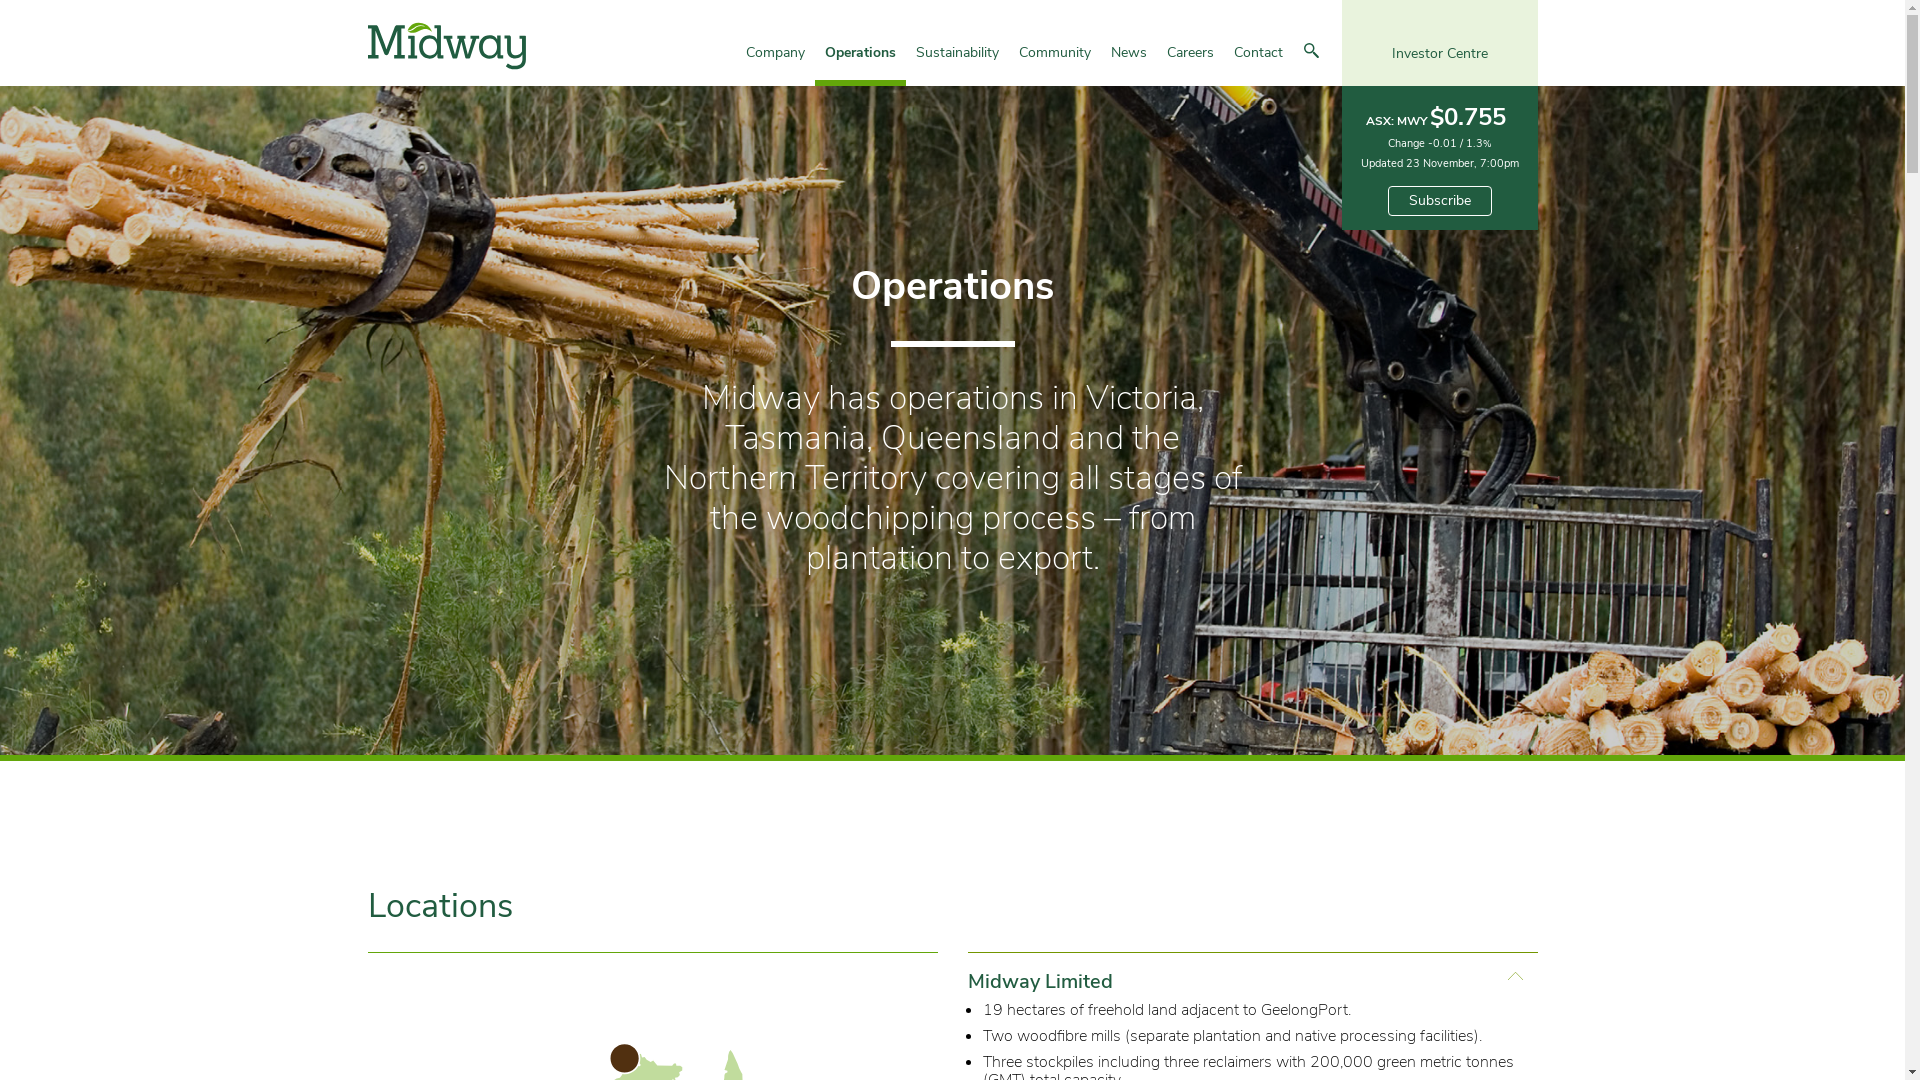  I want to click on Midway, so click(447, 46).